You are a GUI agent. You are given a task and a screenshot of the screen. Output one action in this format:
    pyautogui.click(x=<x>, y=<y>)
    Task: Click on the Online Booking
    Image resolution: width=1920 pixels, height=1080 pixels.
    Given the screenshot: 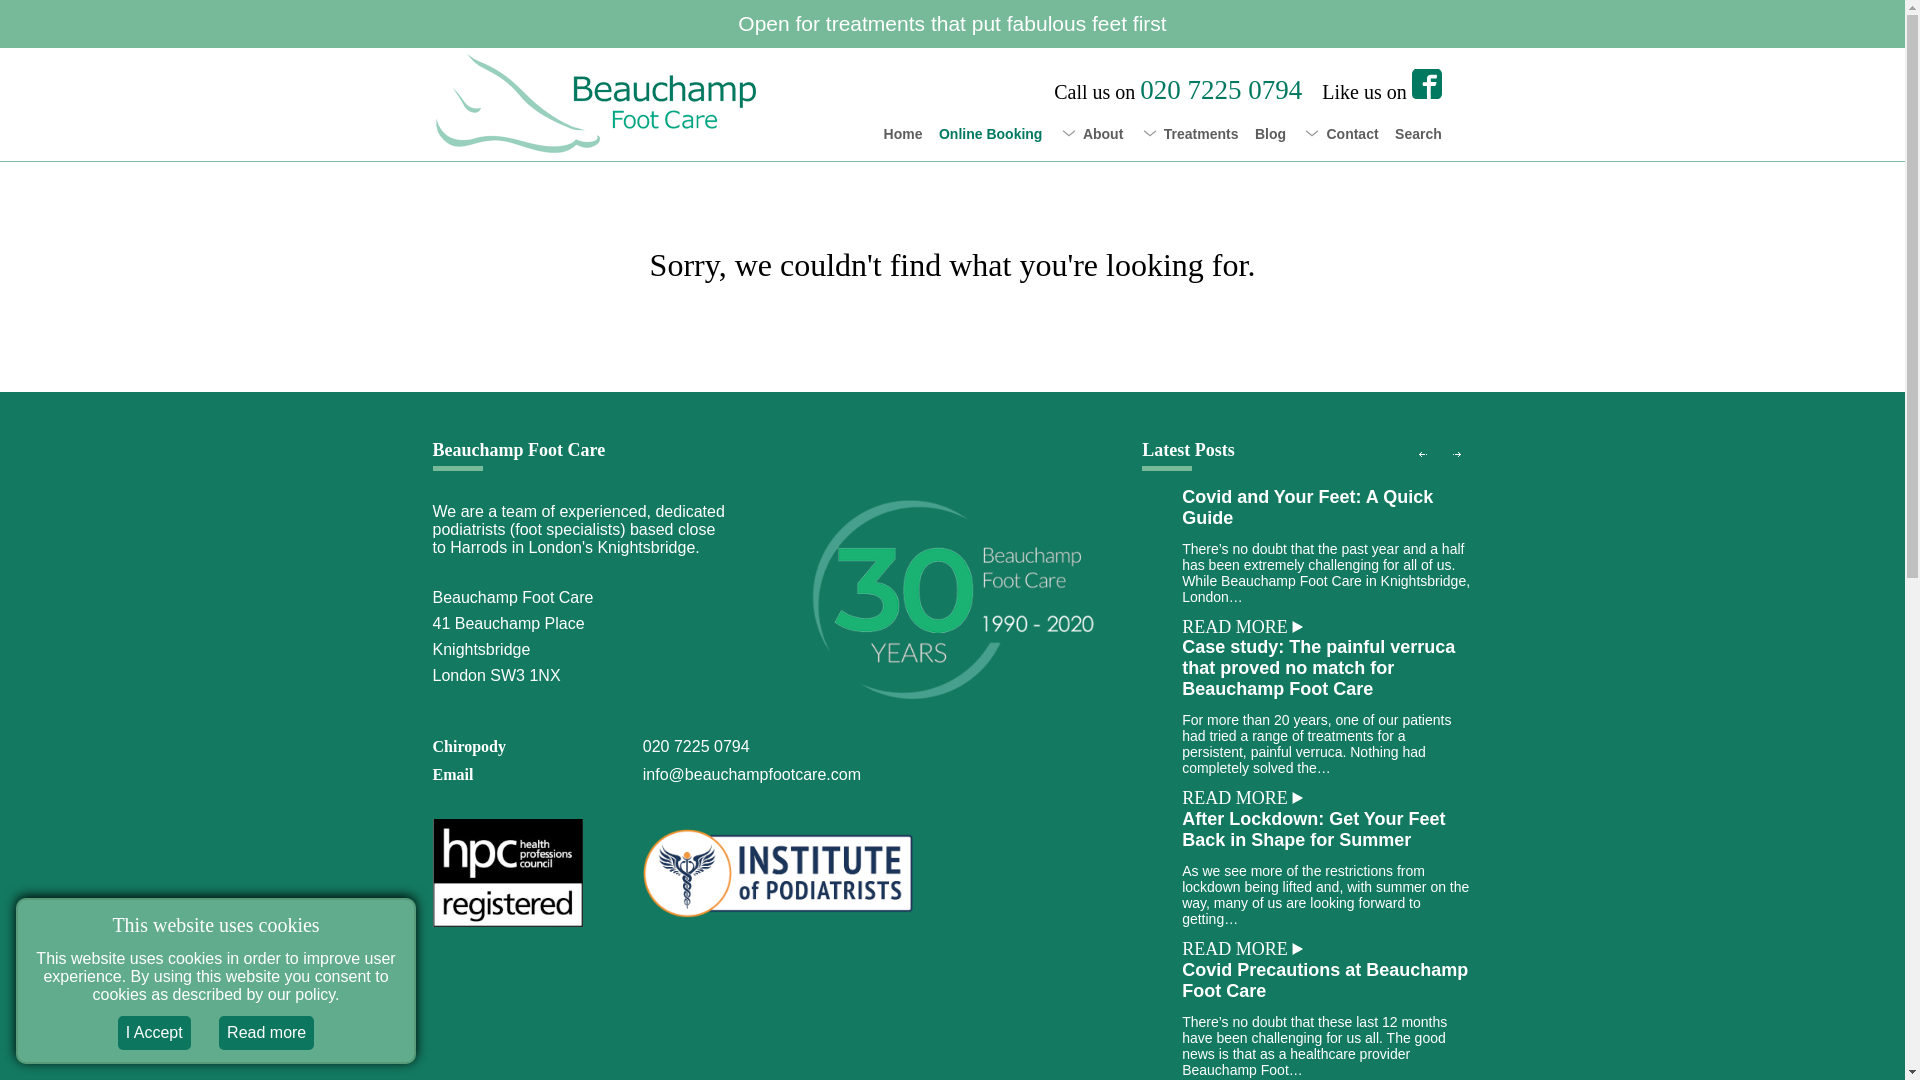 What is the action you would take?
    pyautogui.click(x=990, y=134)
    